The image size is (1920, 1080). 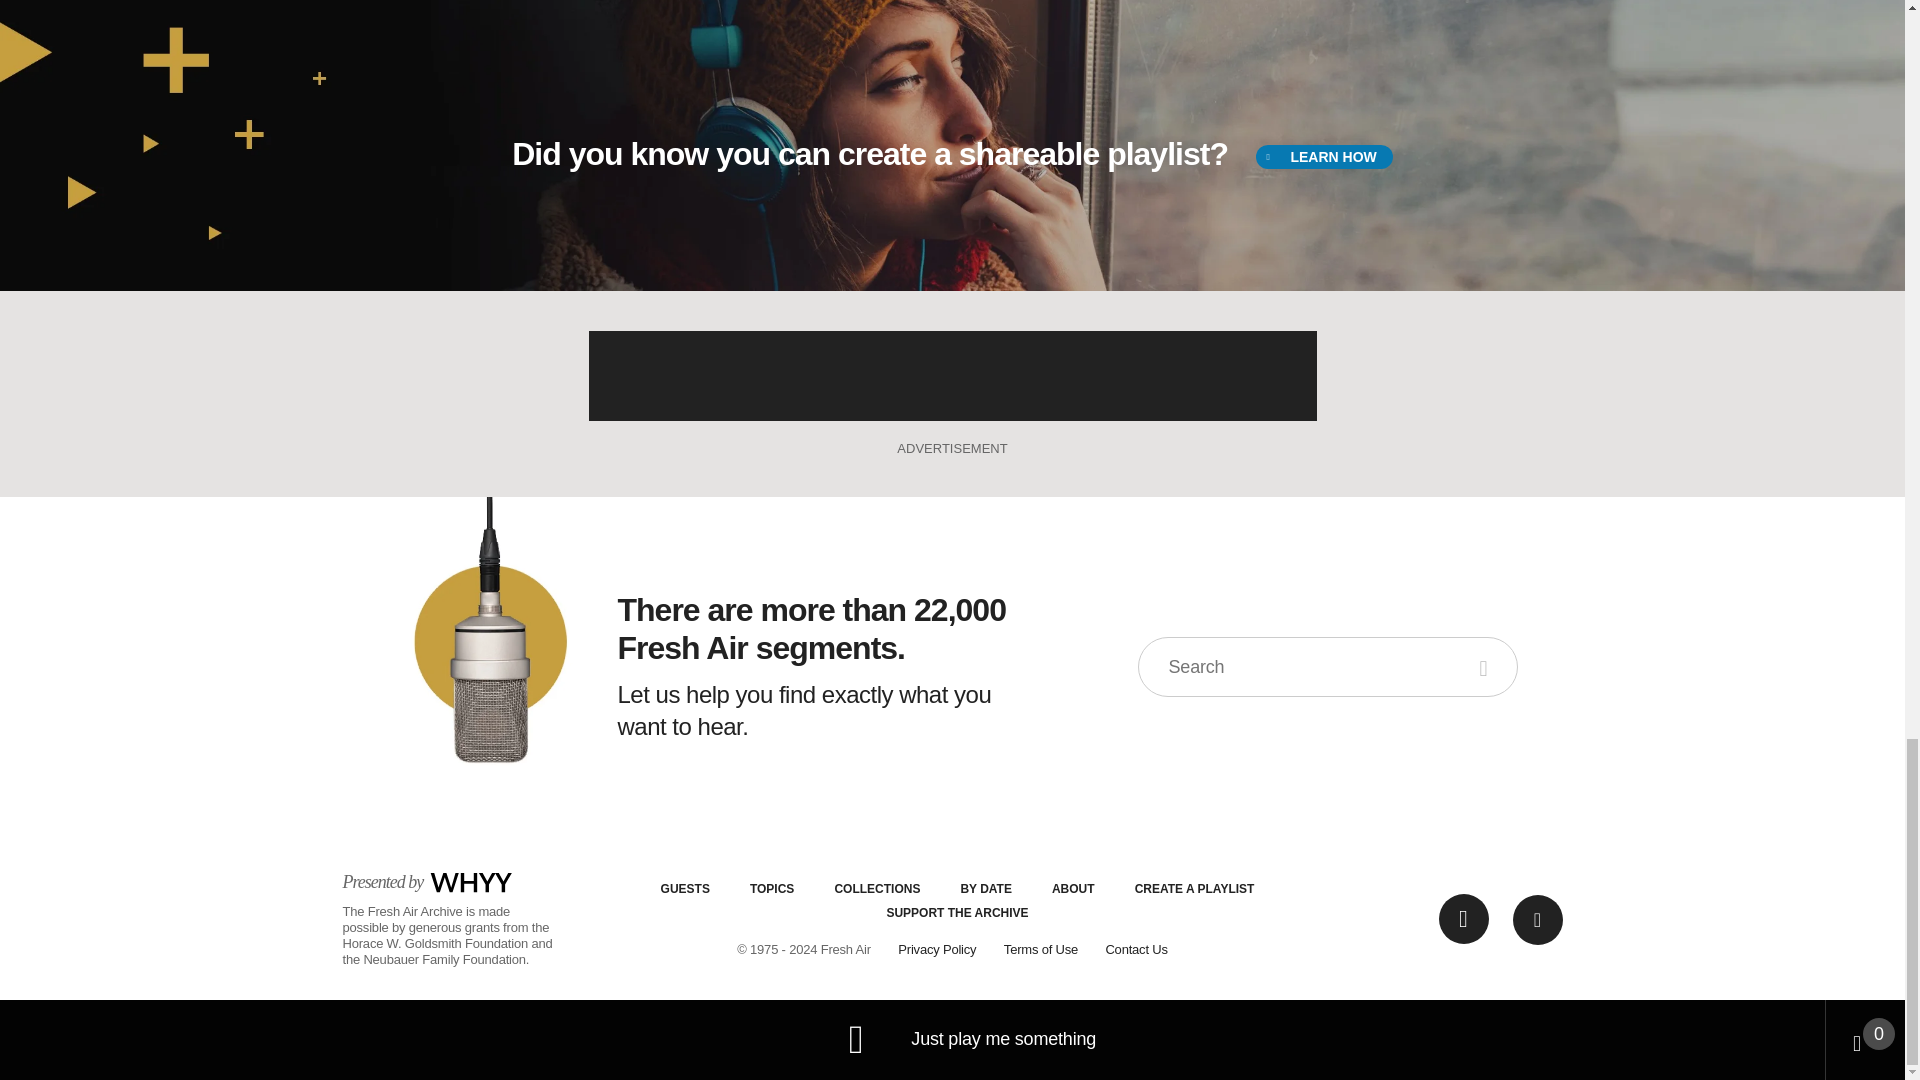 What do you see at coordinates (1486, 666) in the screenshot?
I see `Search` at bounding box center [1486, 666].